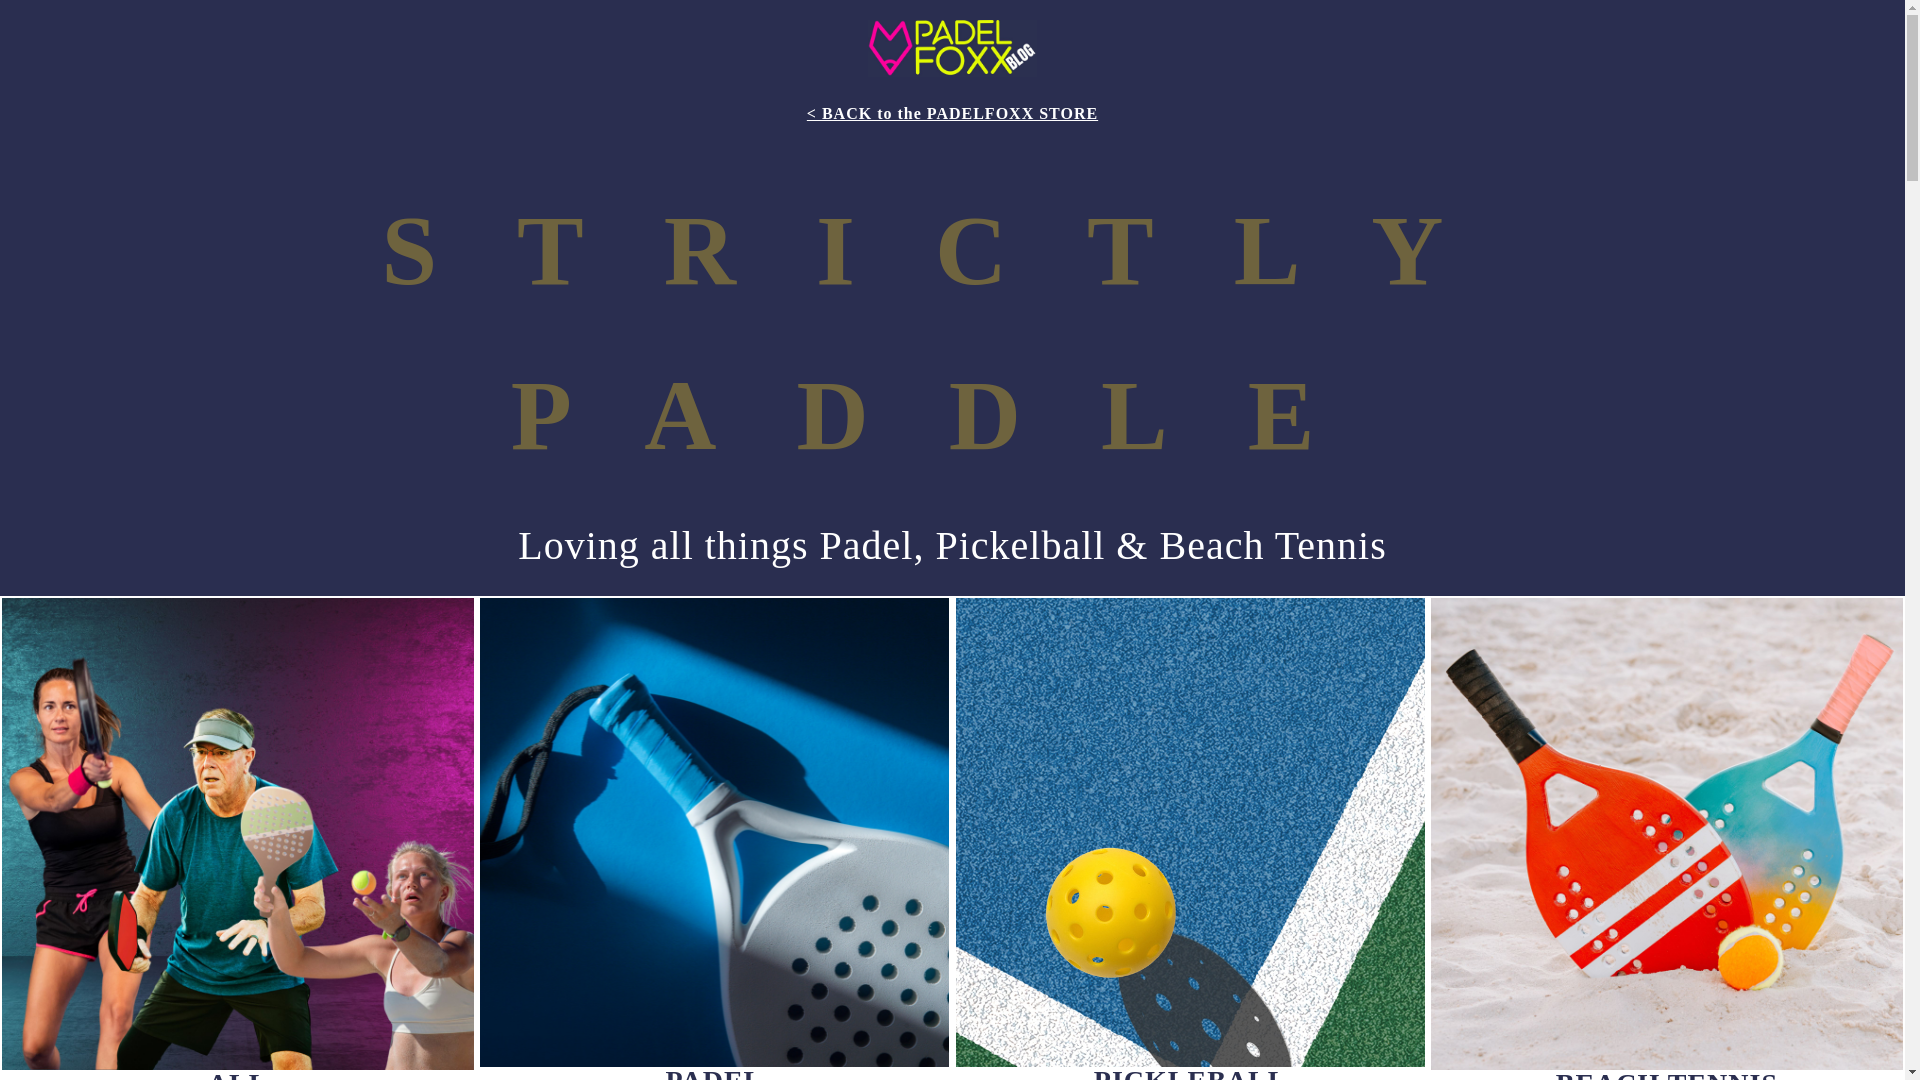  Describe the element at coordinates (1666, 834) in the screenshot. I see `Beach Tennis Rackets in the sand` at that location.